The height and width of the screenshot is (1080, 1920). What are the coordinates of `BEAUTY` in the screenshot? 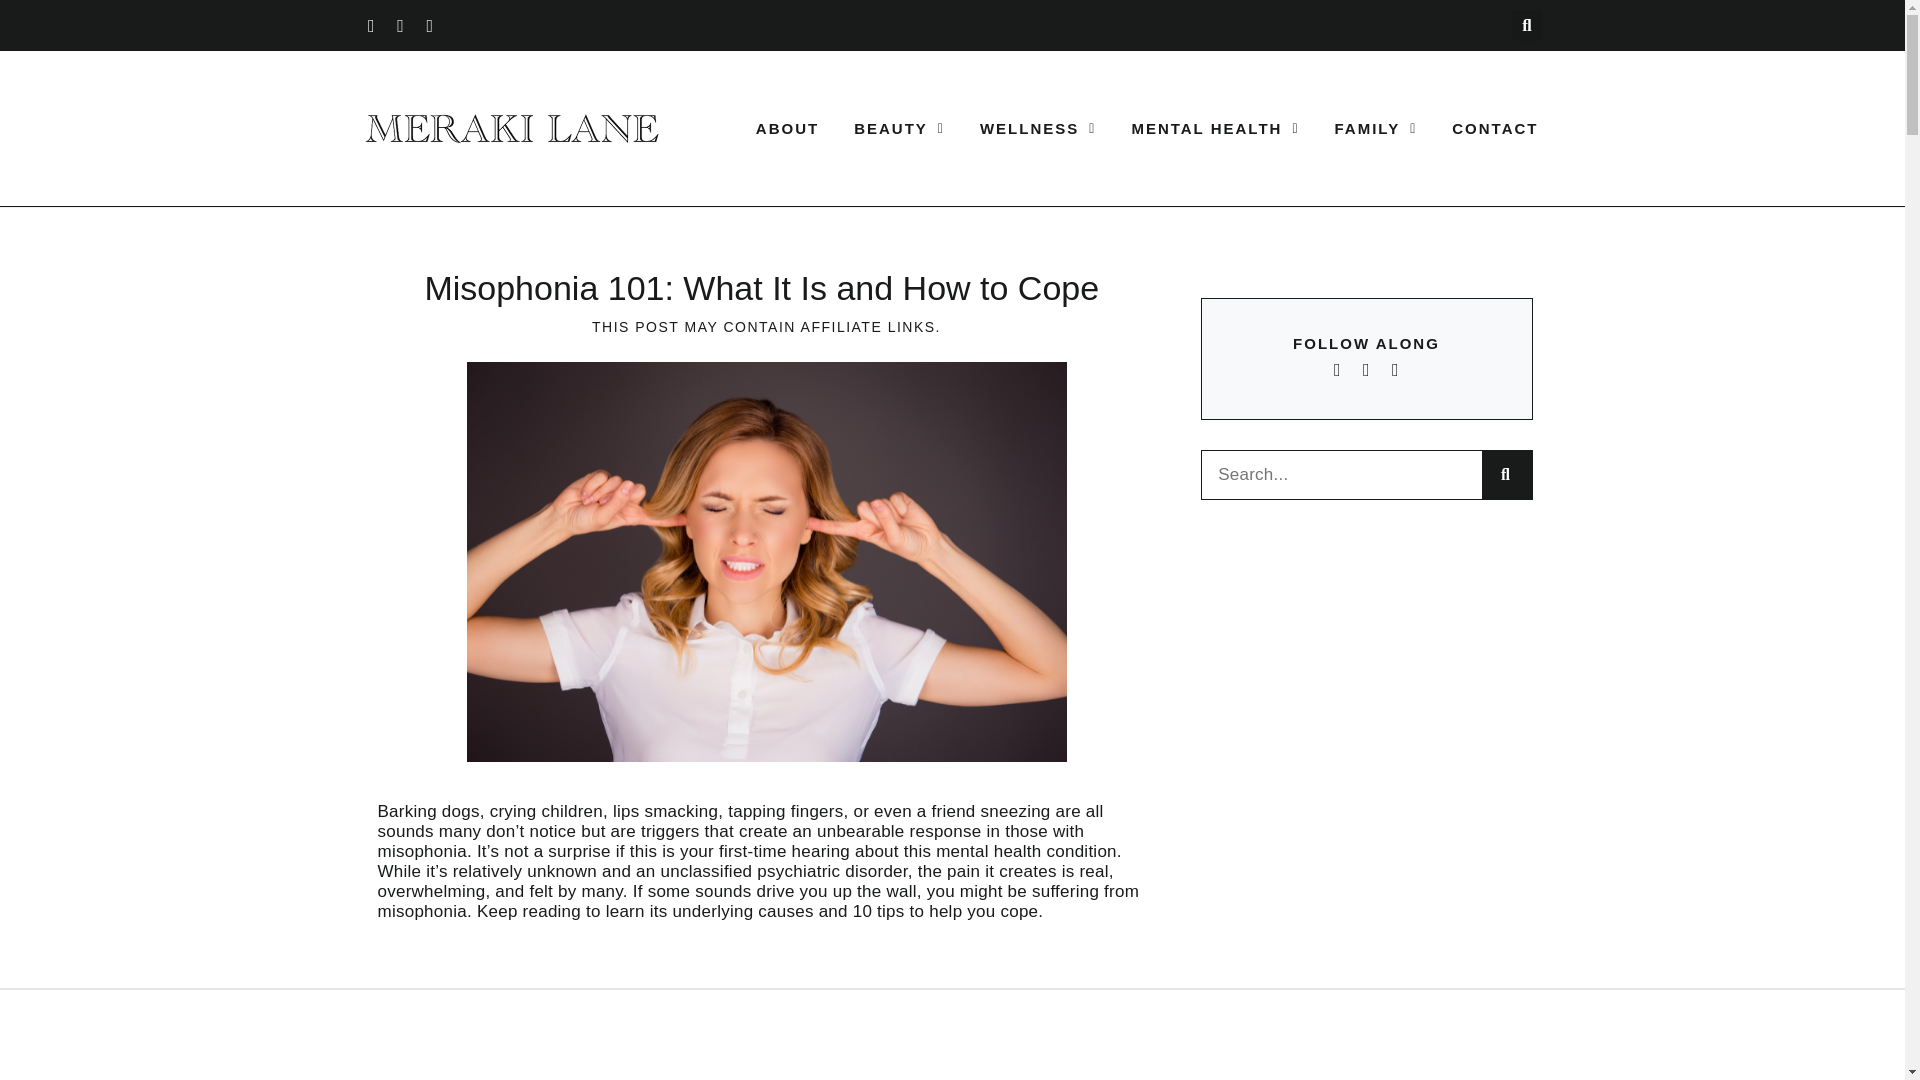 It's located at (899, 128).